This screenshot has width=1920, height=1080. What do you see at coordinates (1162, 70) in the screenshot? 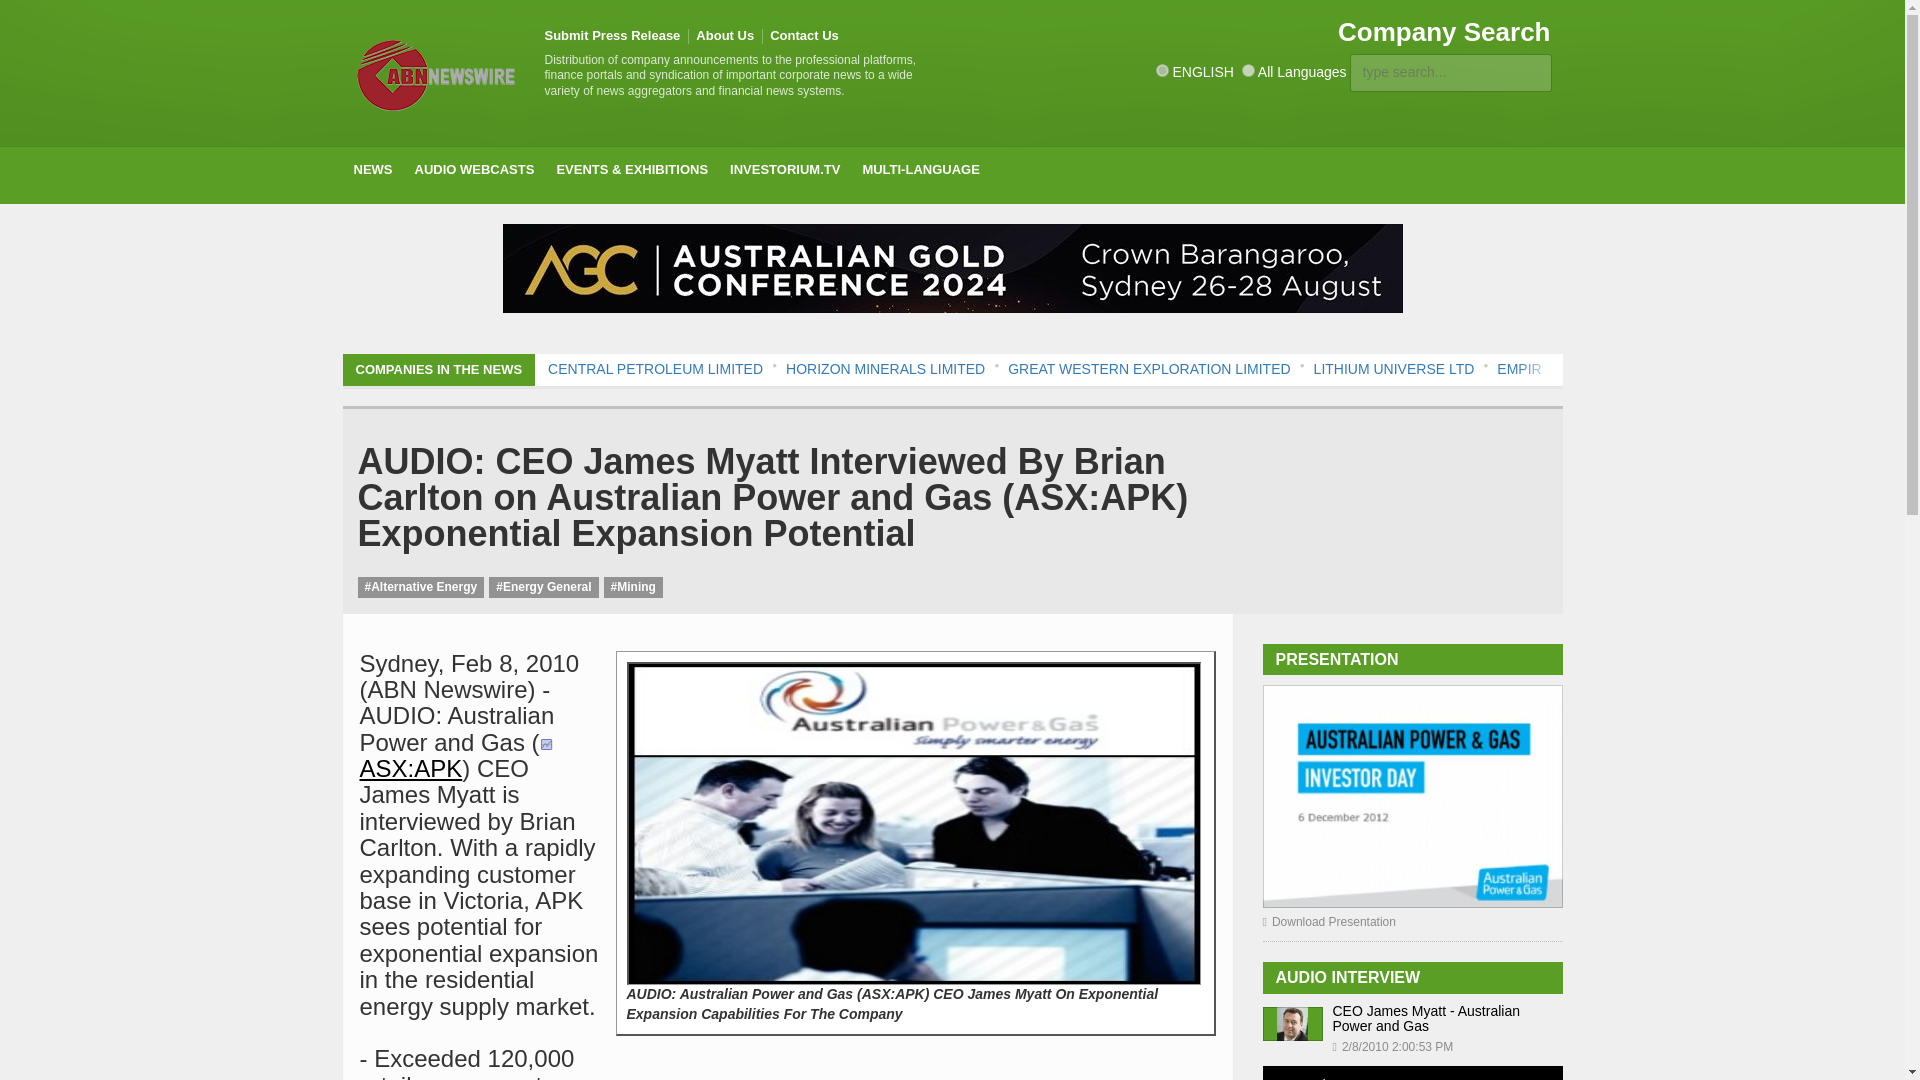
I see `en` at bounding box center [1162, 70].